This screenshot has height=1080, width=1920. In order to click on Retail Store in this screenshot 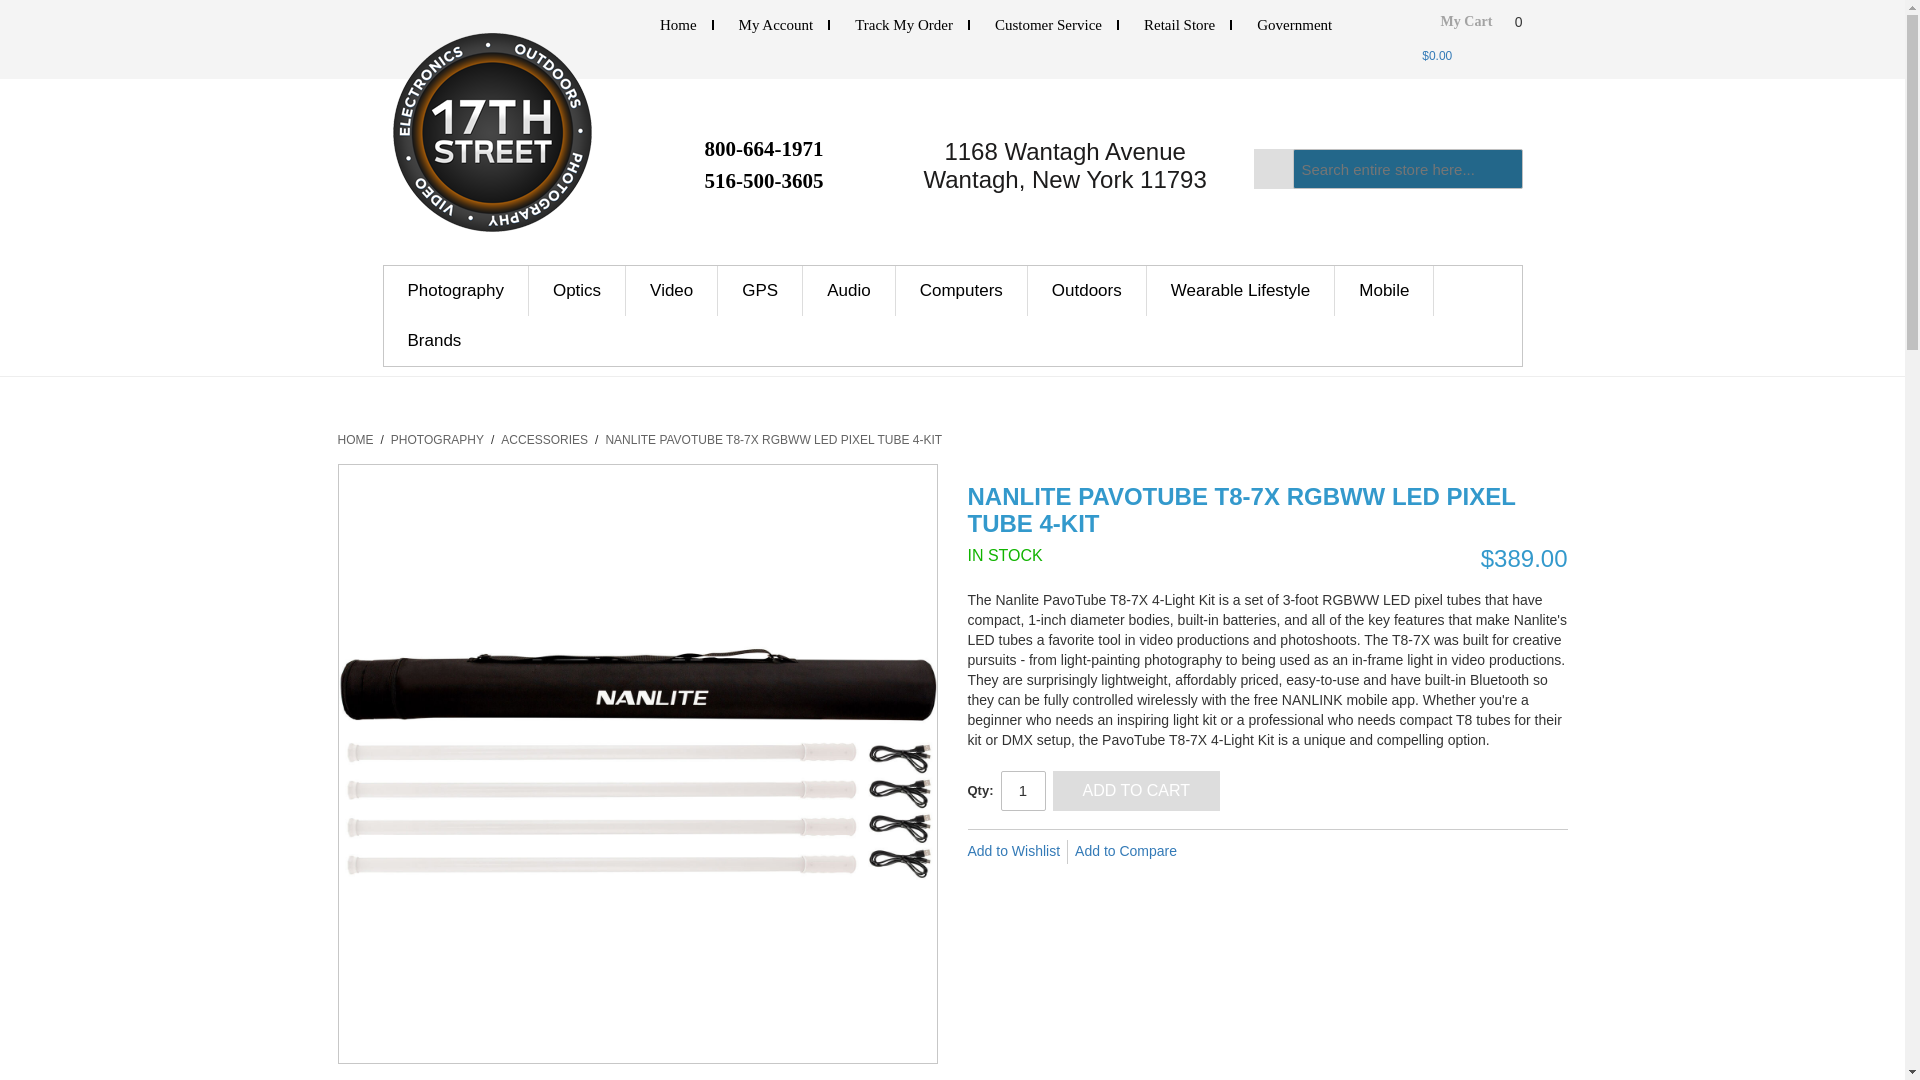, I will do `click(1180, 25)`.